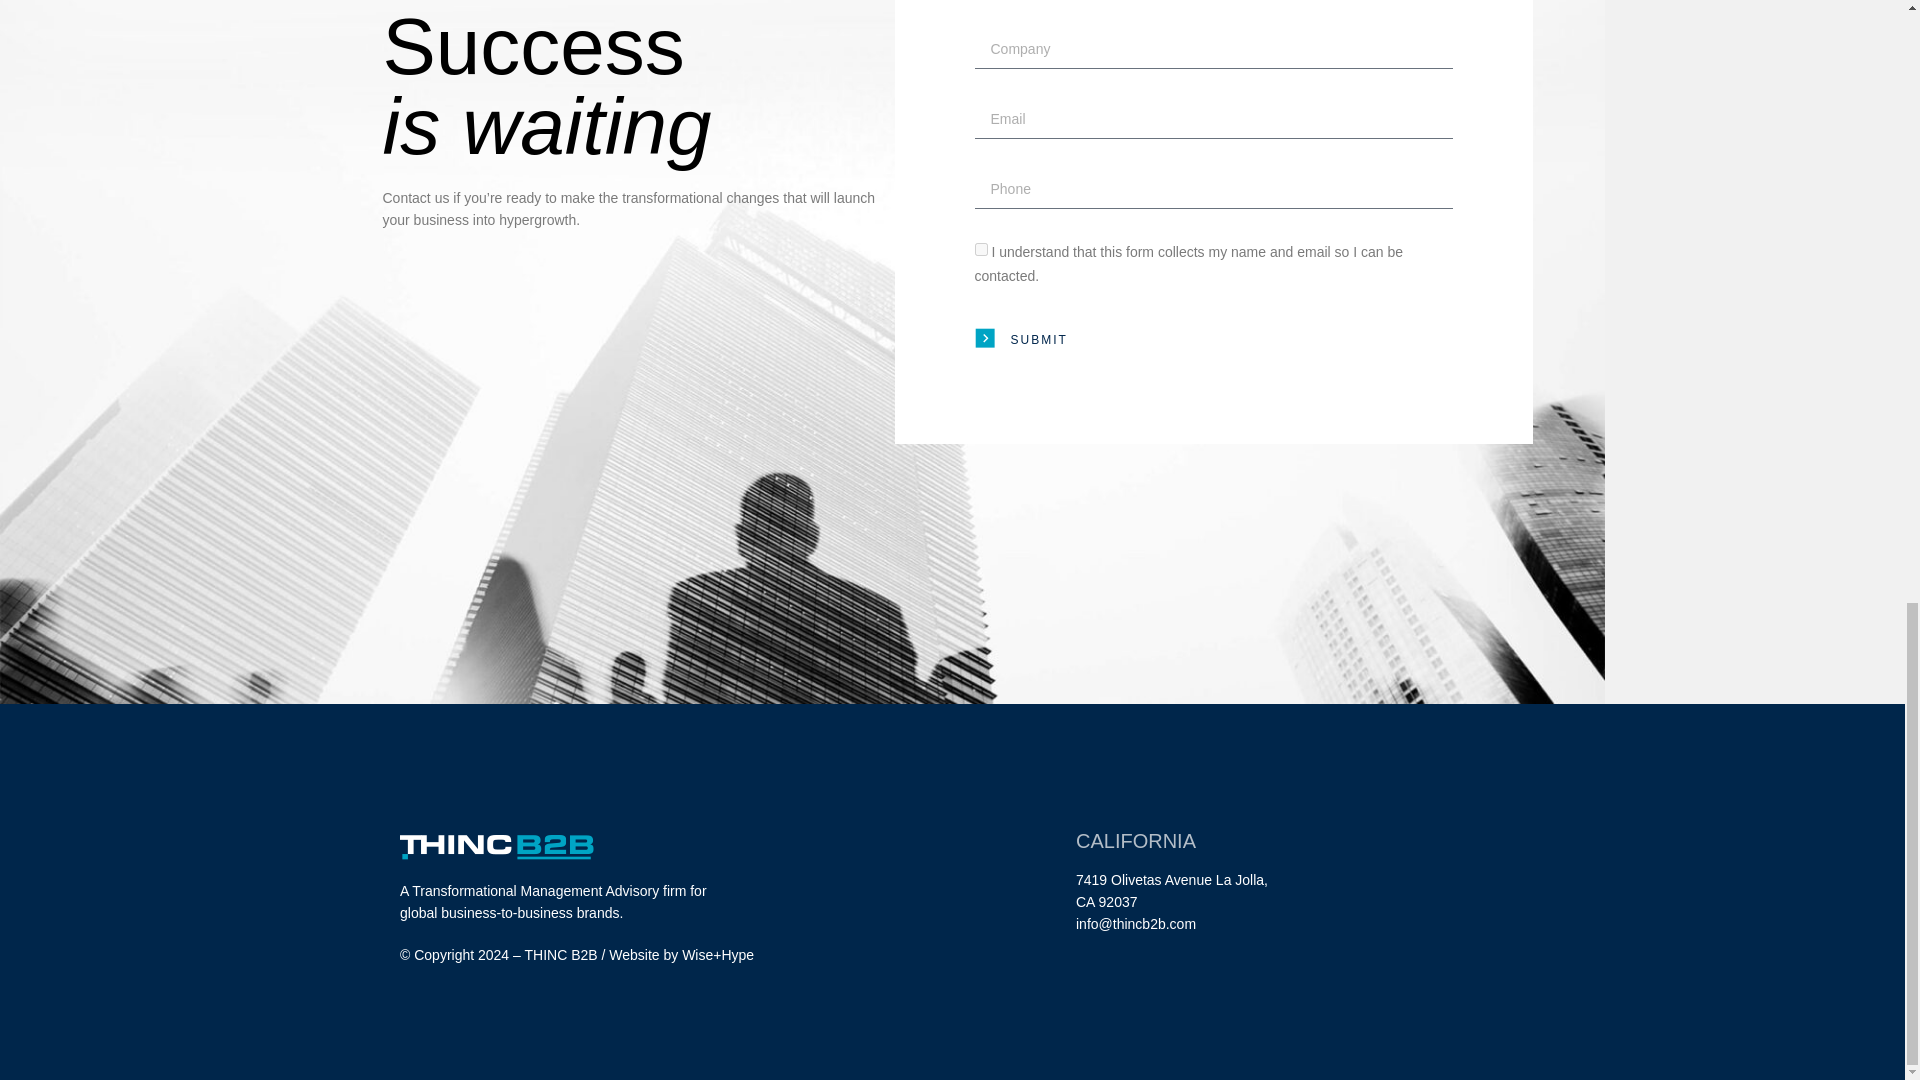 The image size is (1920, 1080). What do you see at coordinates (1020, 340) in the screenshot?
I see `SUBMIT` at bounding box center [1020, 340].